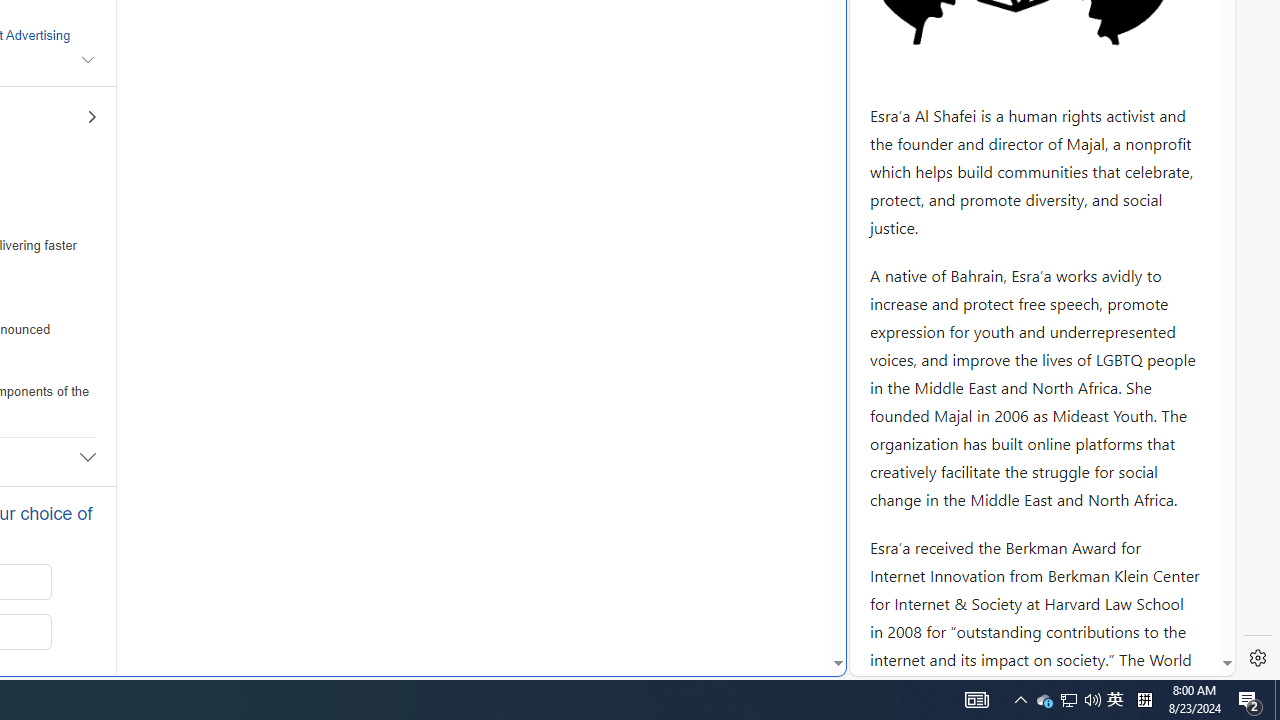 The image size is (1280, 720). What do you see at coordinates (792, 604) in the screenshot?
I see `Search more` at bounding box center [792, 604].